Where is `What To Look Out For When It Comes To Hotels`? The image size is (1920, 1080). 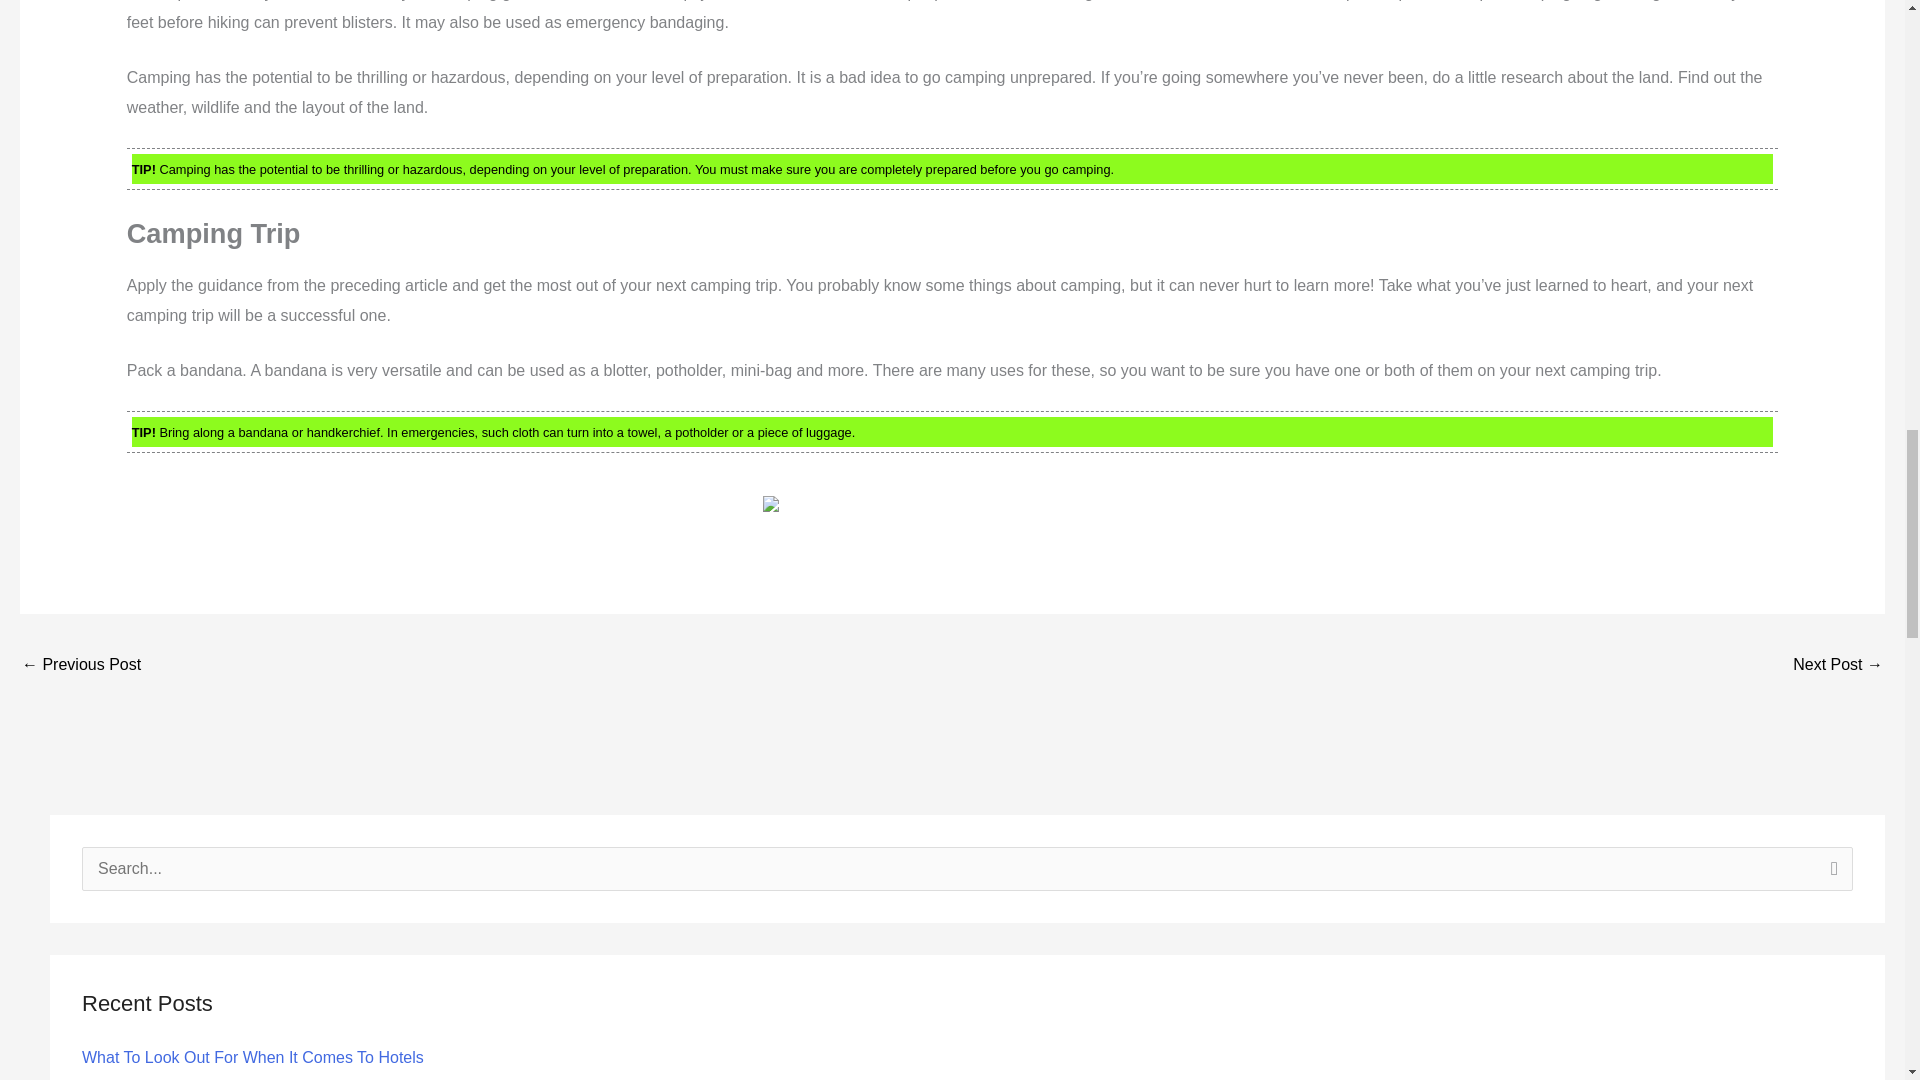
What To Look Out For When It Comes To Hotels is located at coordinates (253, 1056).